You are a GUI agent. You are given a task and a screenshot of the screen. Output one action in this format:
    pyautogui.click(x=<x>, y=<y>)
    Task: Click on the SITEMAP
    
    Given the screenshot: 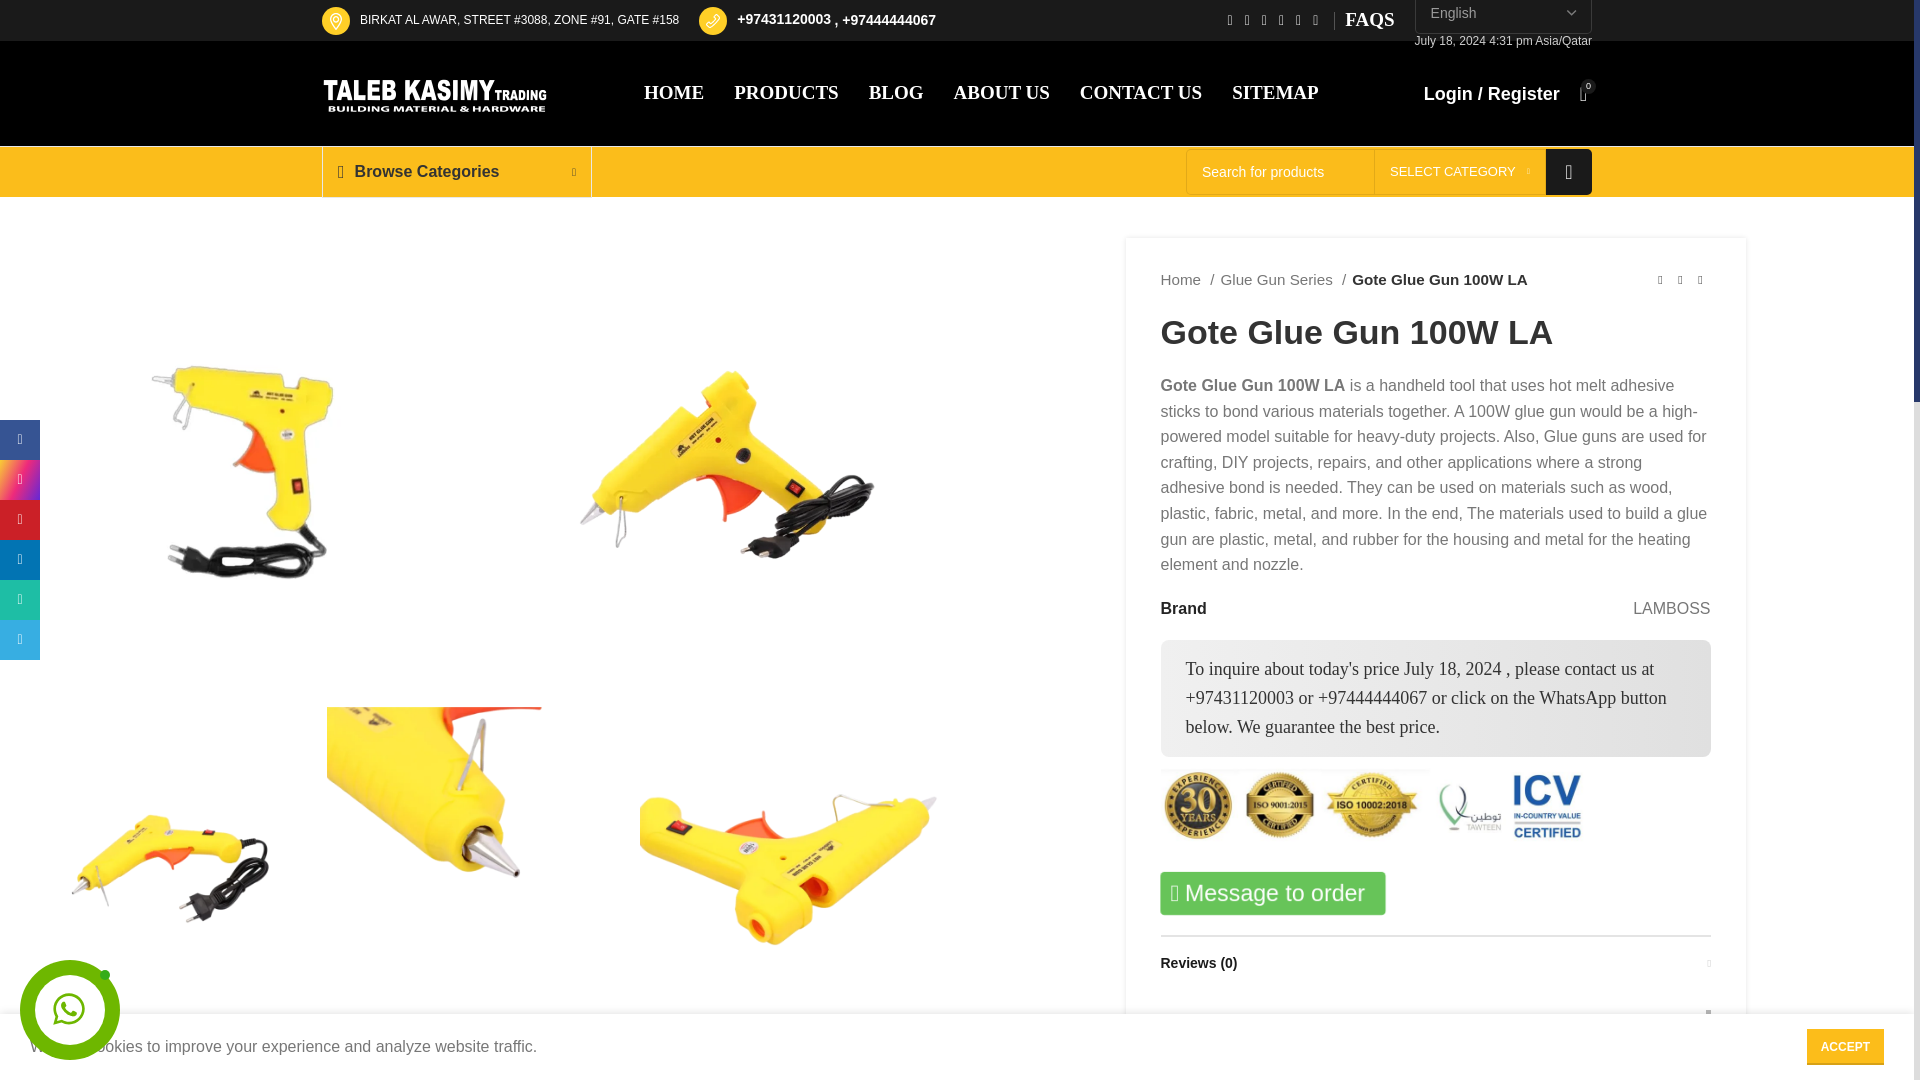 What is the action you would take?
    pyautogui.click(x=1276, y=94)
    